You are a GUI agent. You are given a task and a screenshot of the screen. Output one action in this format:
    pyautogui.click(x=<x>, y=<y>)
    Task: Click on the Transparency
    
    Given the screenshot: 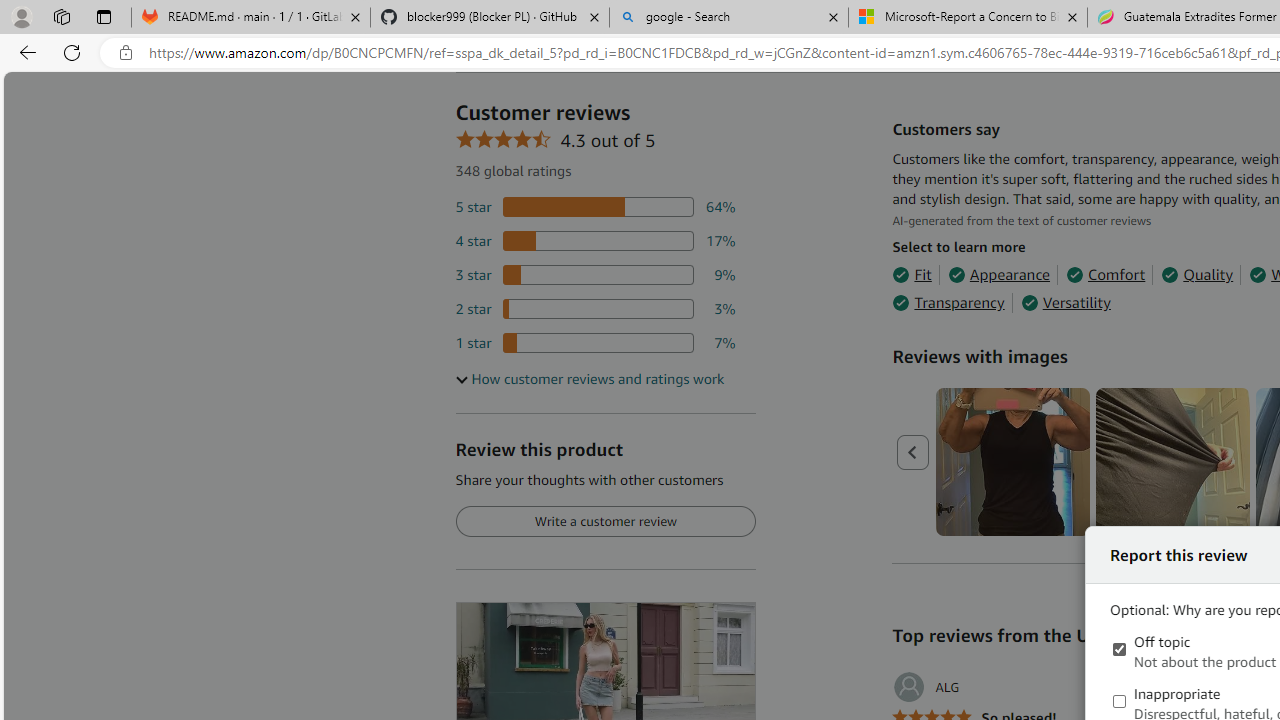 What is the action you would take?
    pyautogui.click(x=948, y=303)
    